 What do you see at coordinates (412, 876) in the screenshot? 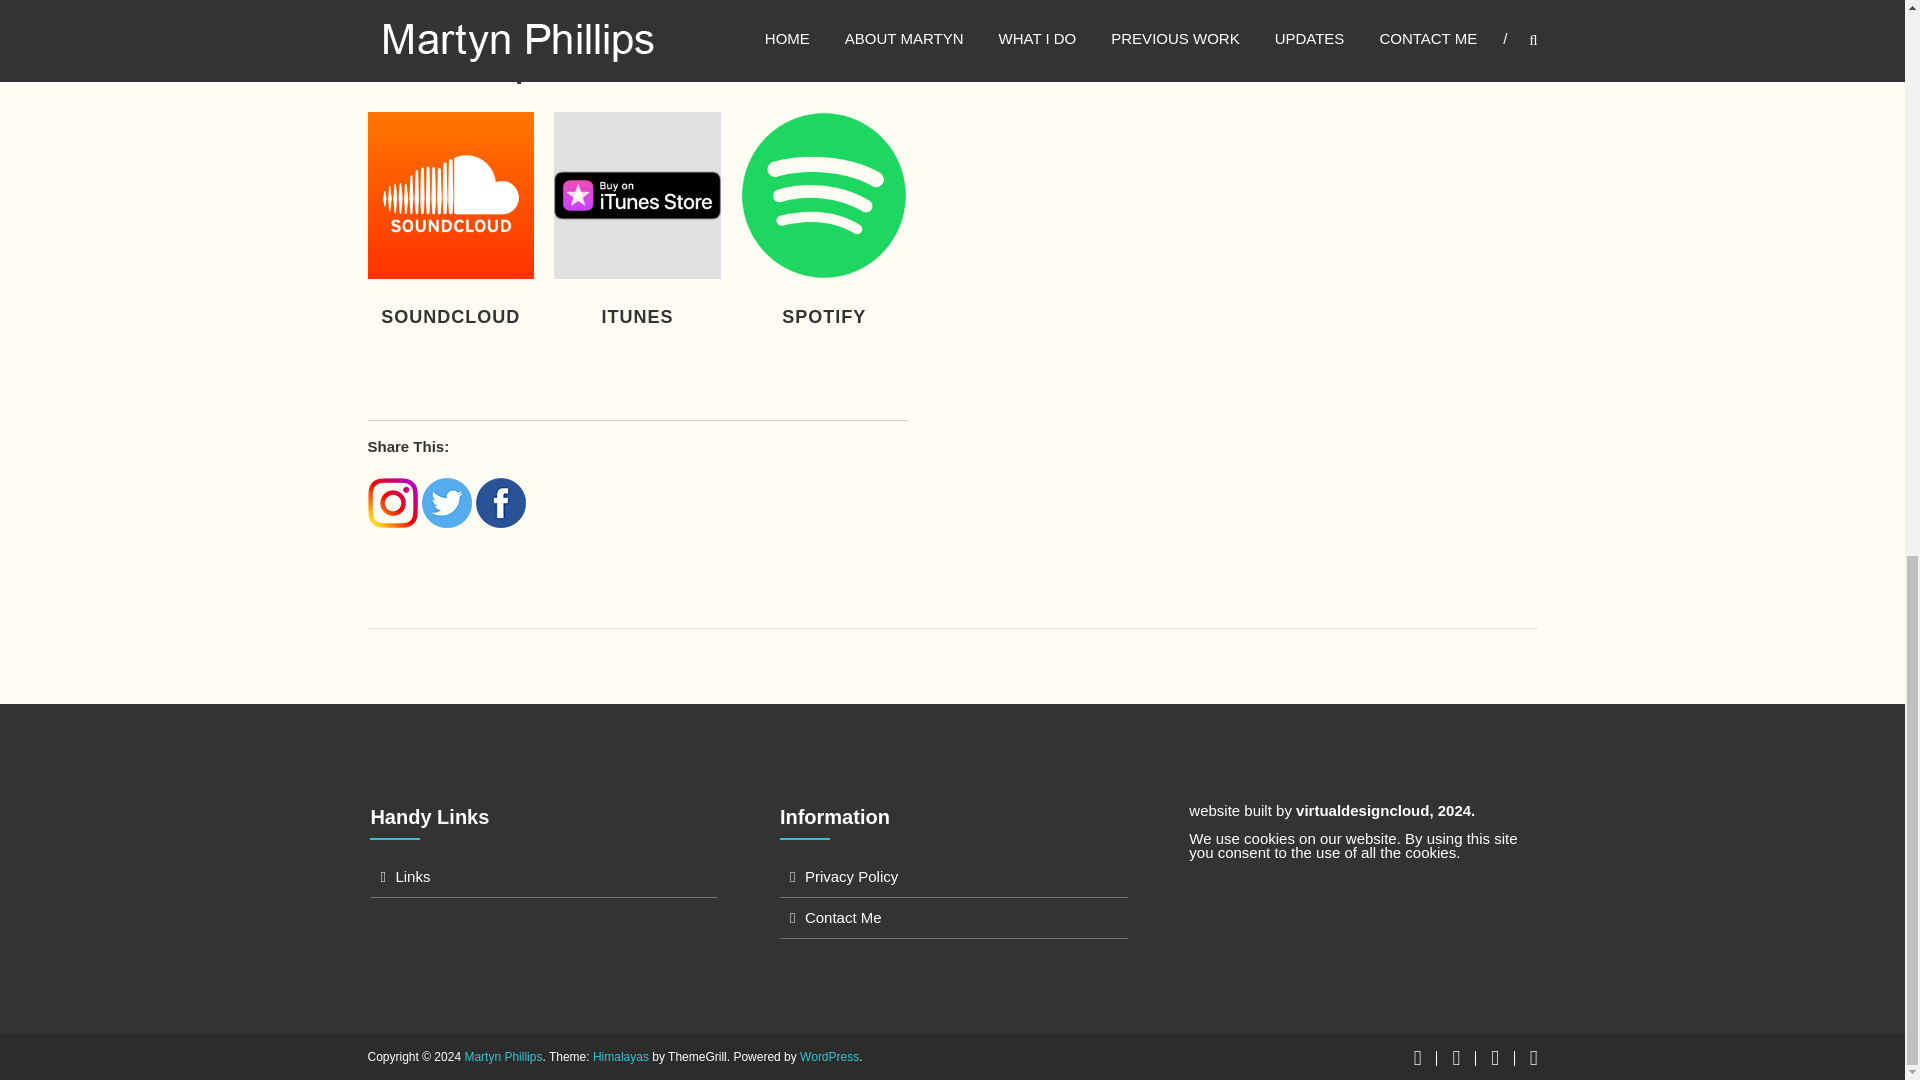
I see `Links` at bounding box center [412, 876].